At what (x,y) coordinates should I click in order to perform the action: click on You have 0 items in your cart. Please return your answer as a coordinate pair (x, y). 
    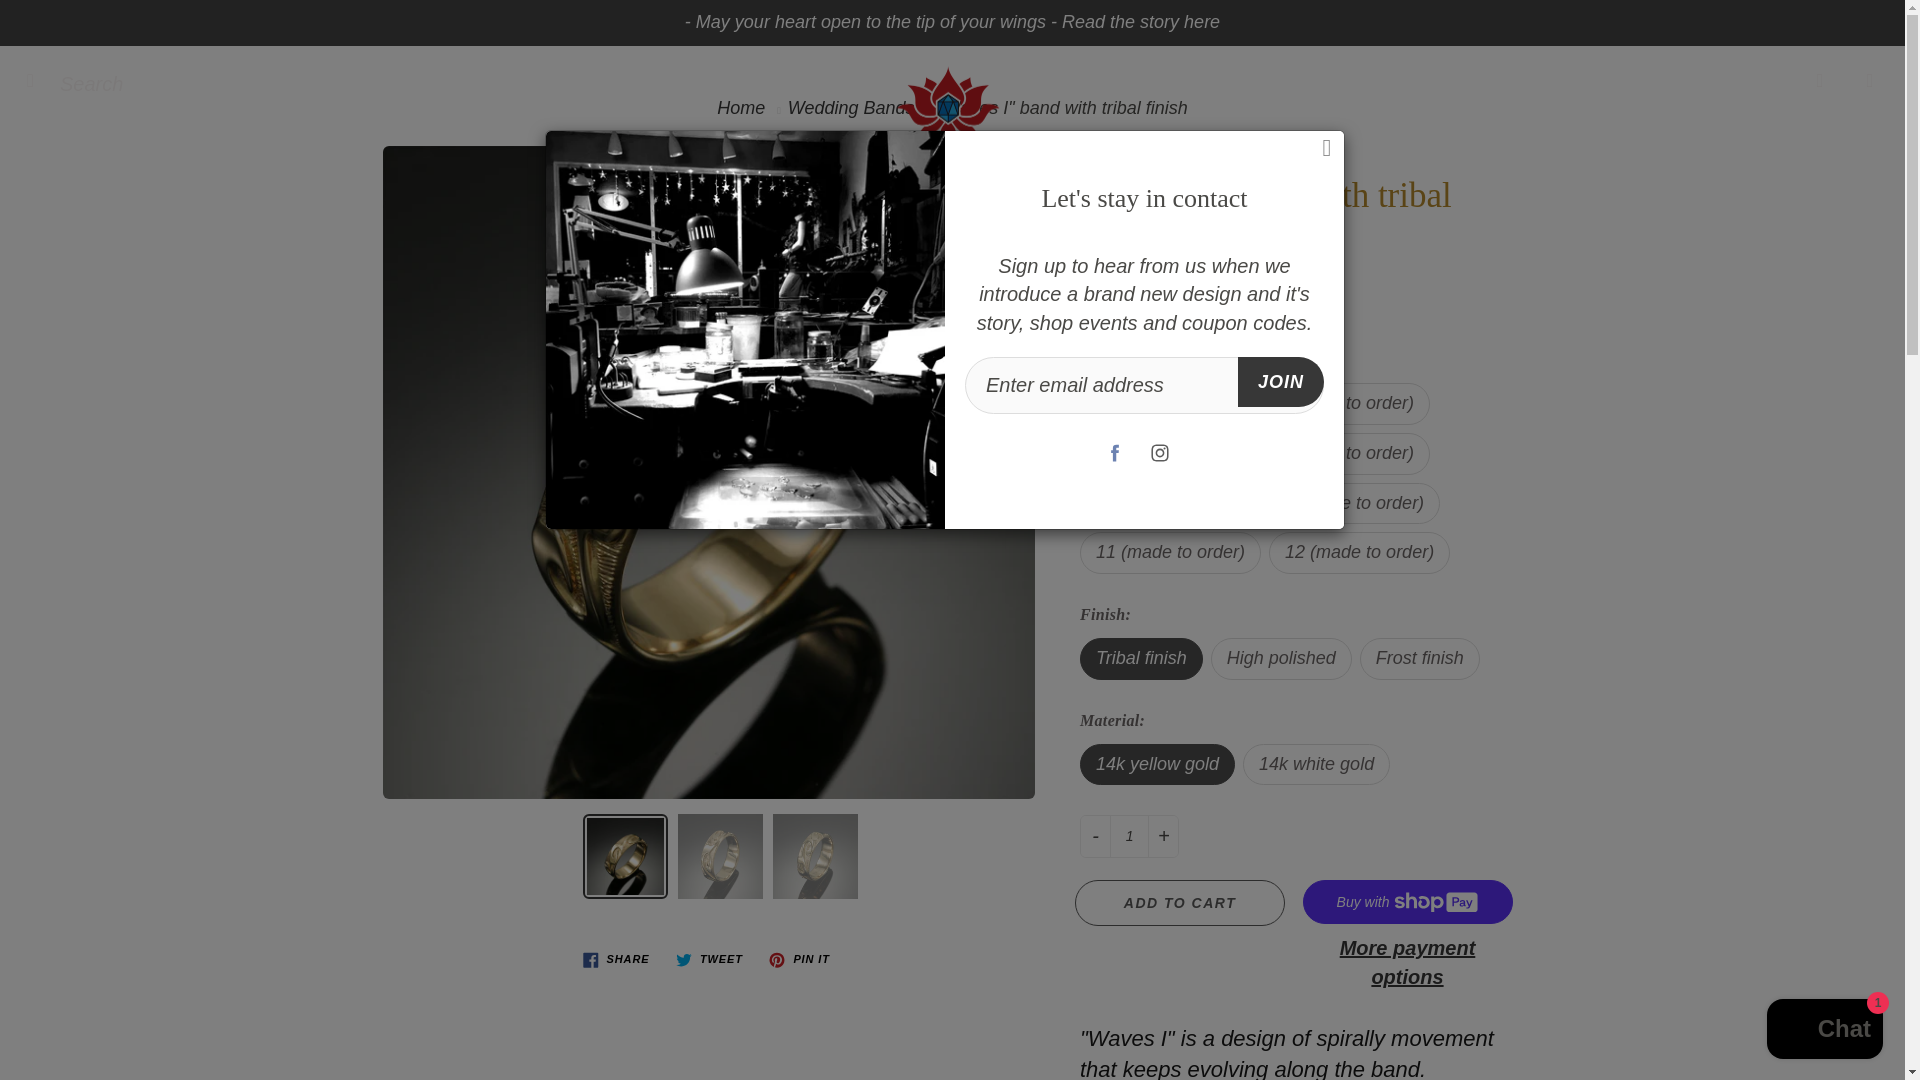
    Looking at the image, I should click on (1870, 80).